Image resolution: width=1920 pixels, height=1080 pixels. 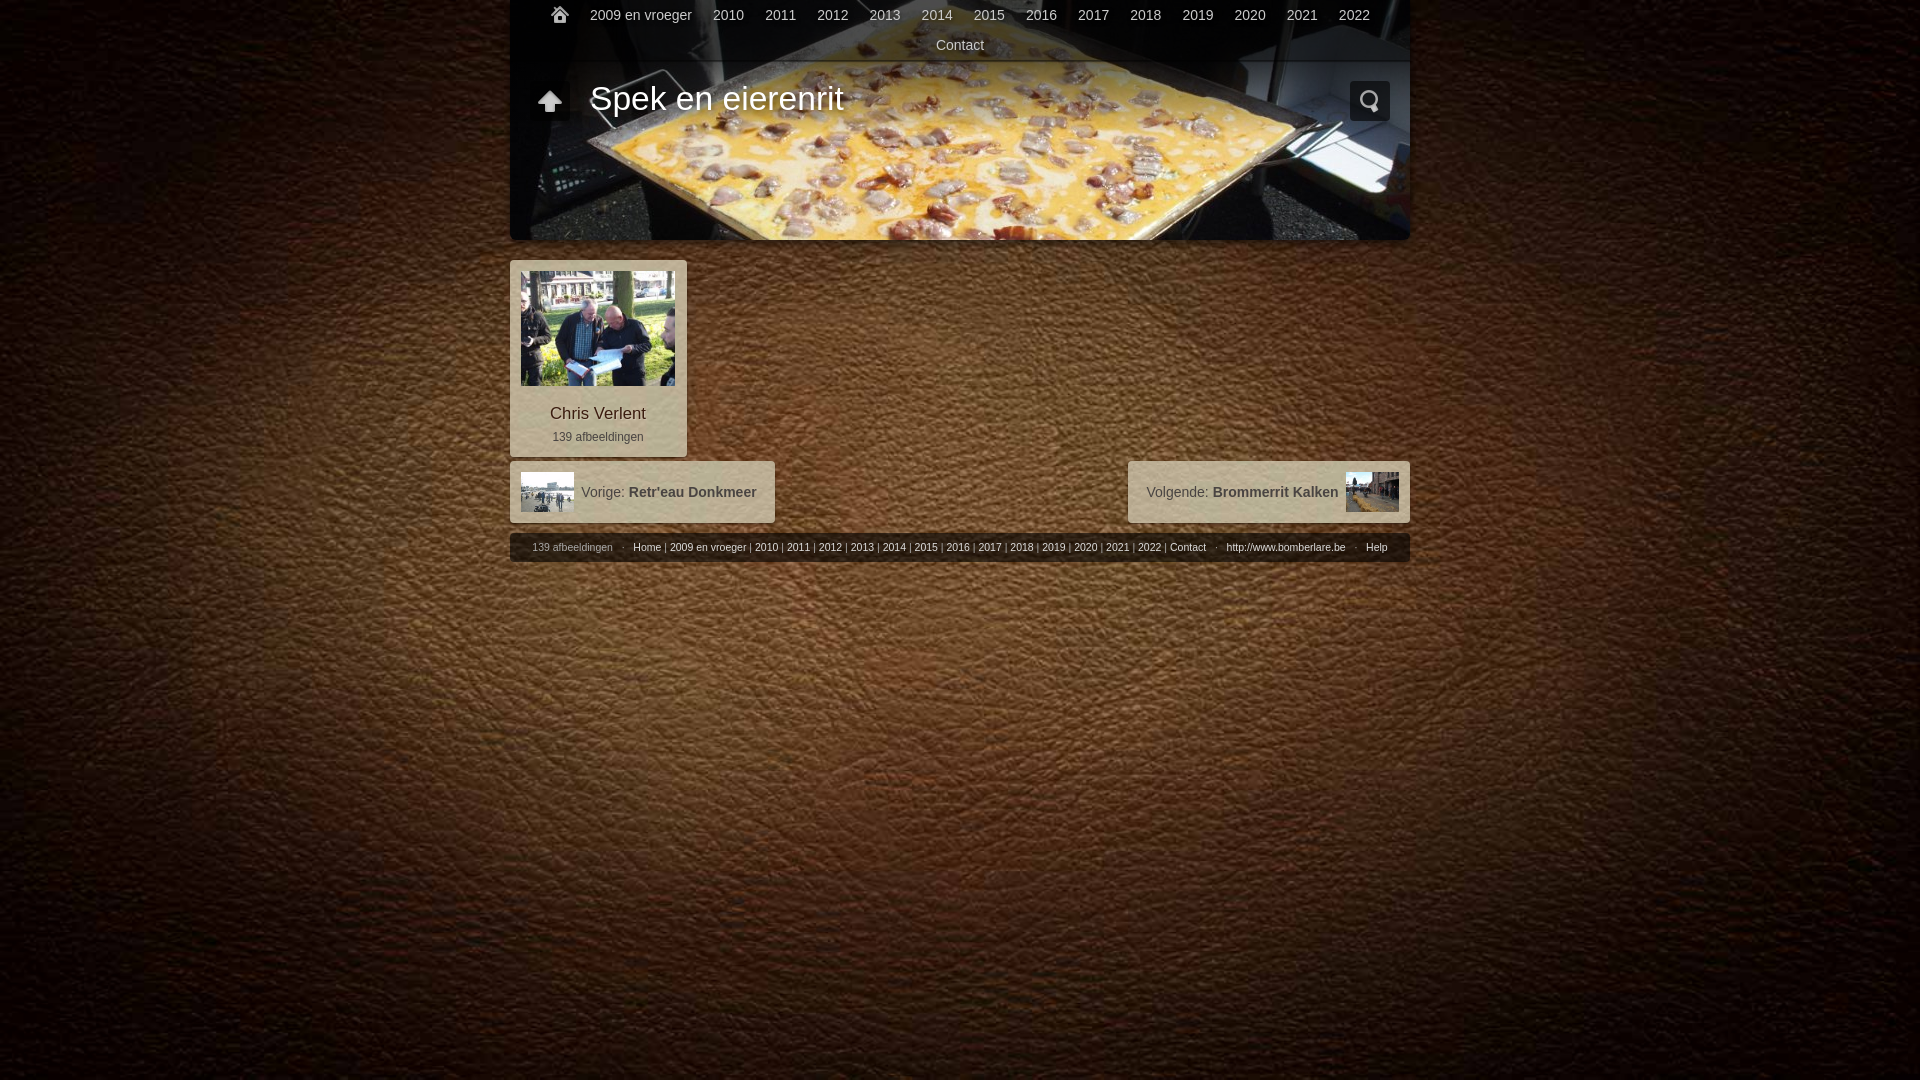 What do you see at coordinates (1286, 547) in the screenshot?
I see `http://www.bomberlare.be` at bounding box center [1286, 547].